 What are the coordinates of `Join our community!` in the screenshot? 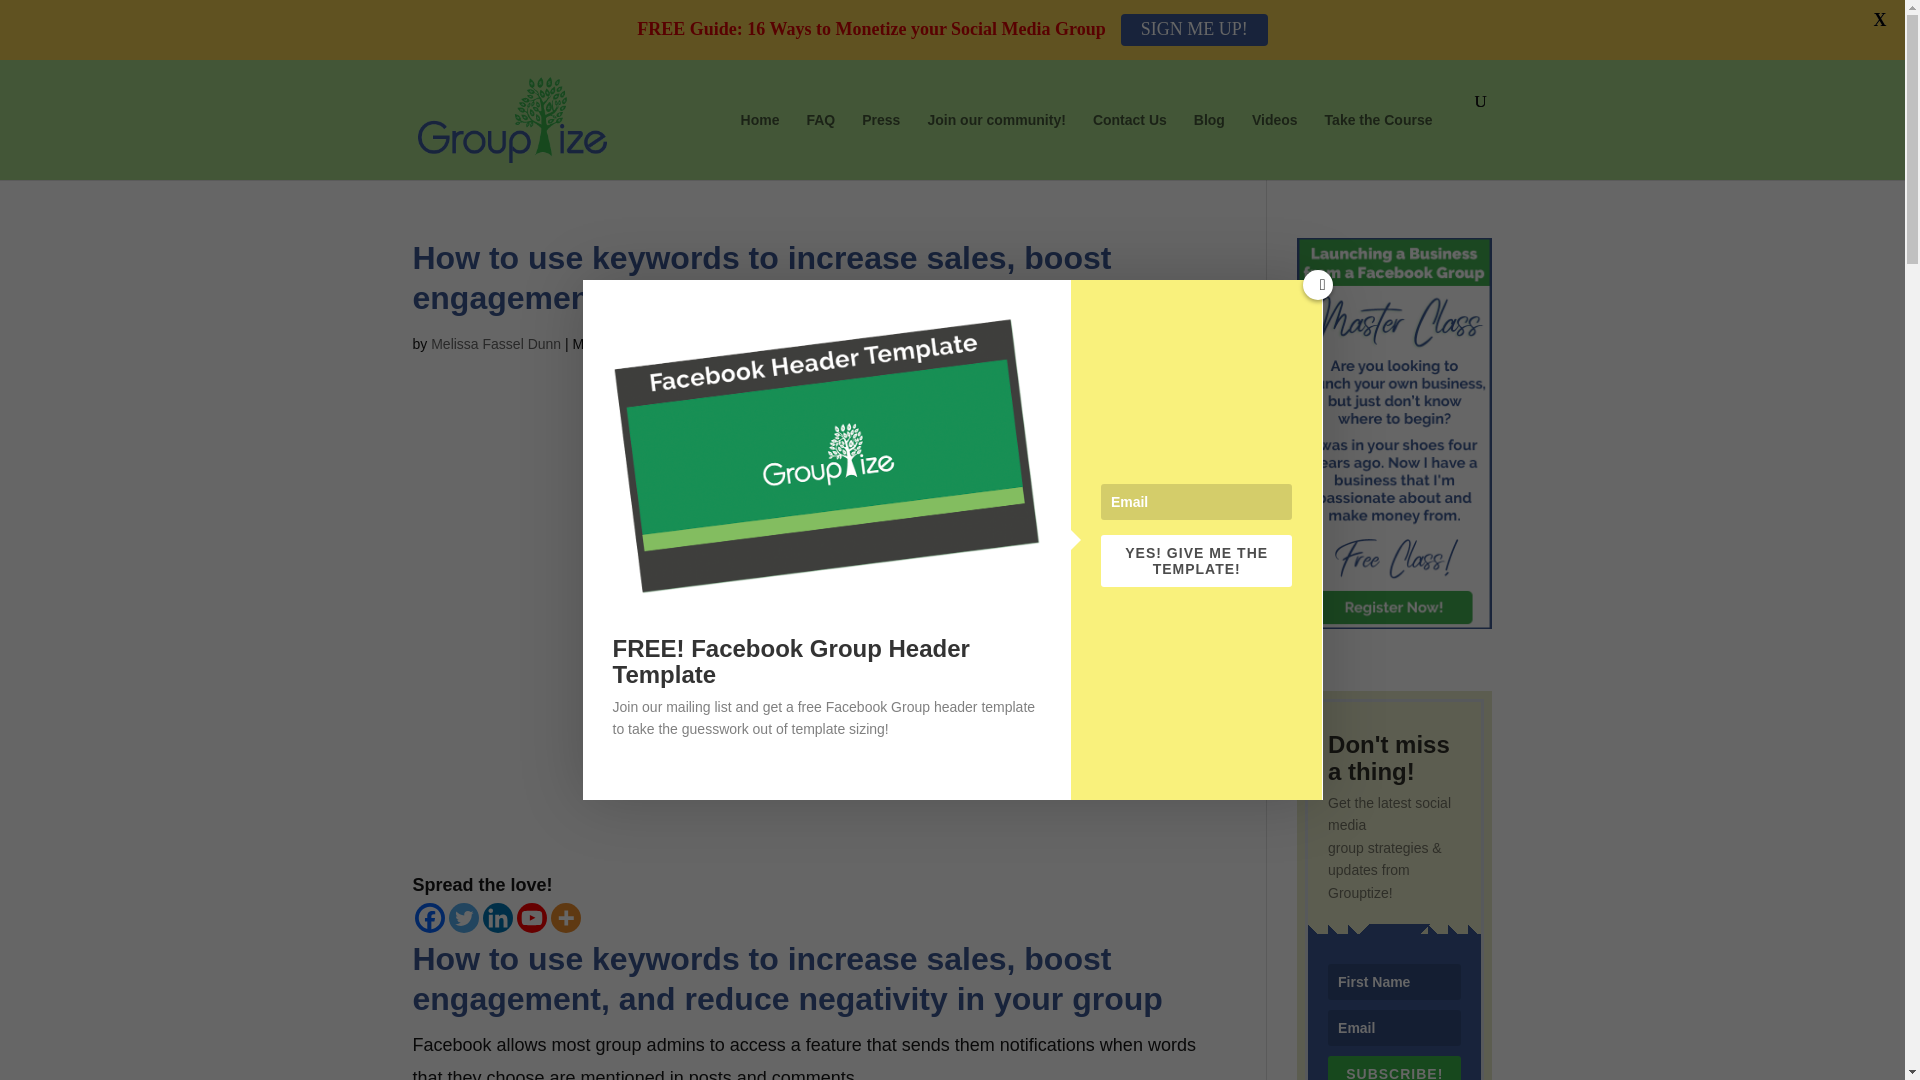 It's located at (996, 136).